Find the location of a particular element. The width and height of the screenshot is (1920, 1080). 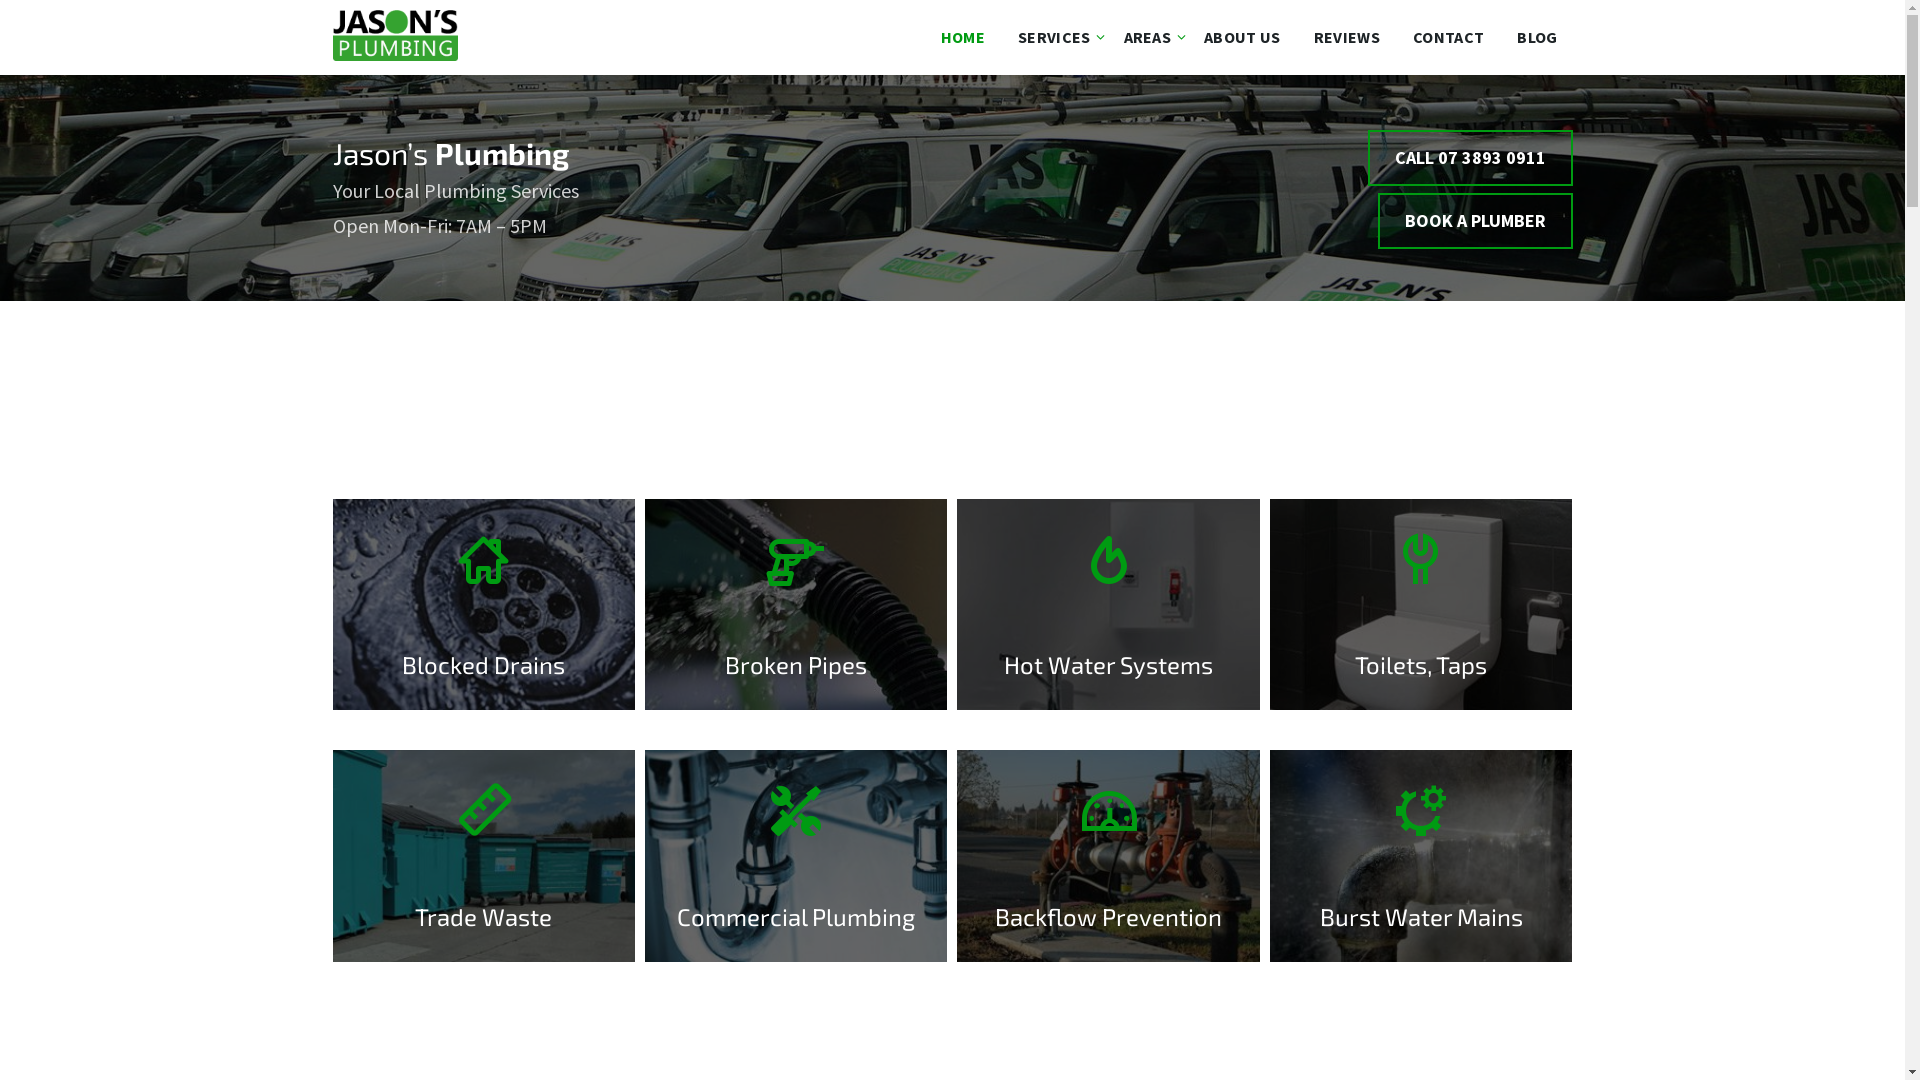

AREAS is located at coordinates (1148, 37).